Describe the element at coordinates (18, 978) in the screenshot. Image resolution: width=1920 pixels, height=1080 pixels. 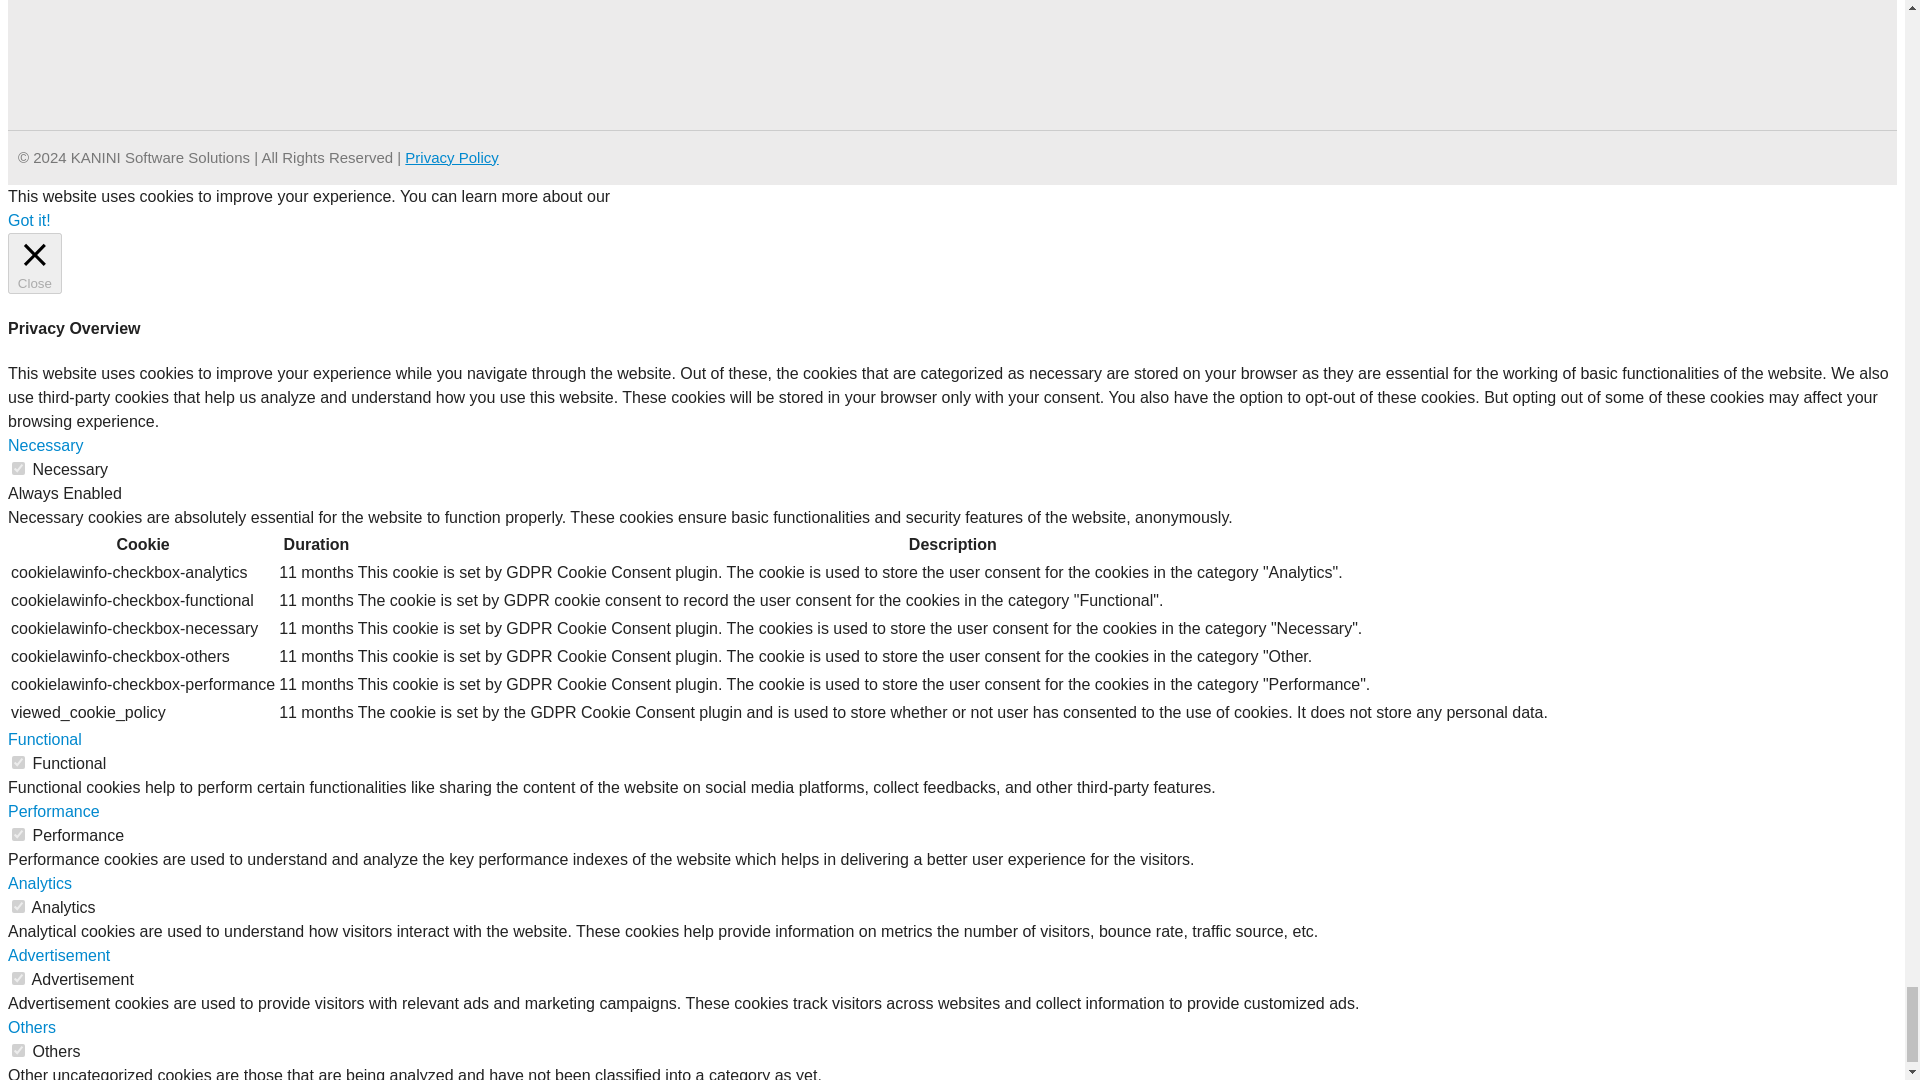
I see `on` at that location.